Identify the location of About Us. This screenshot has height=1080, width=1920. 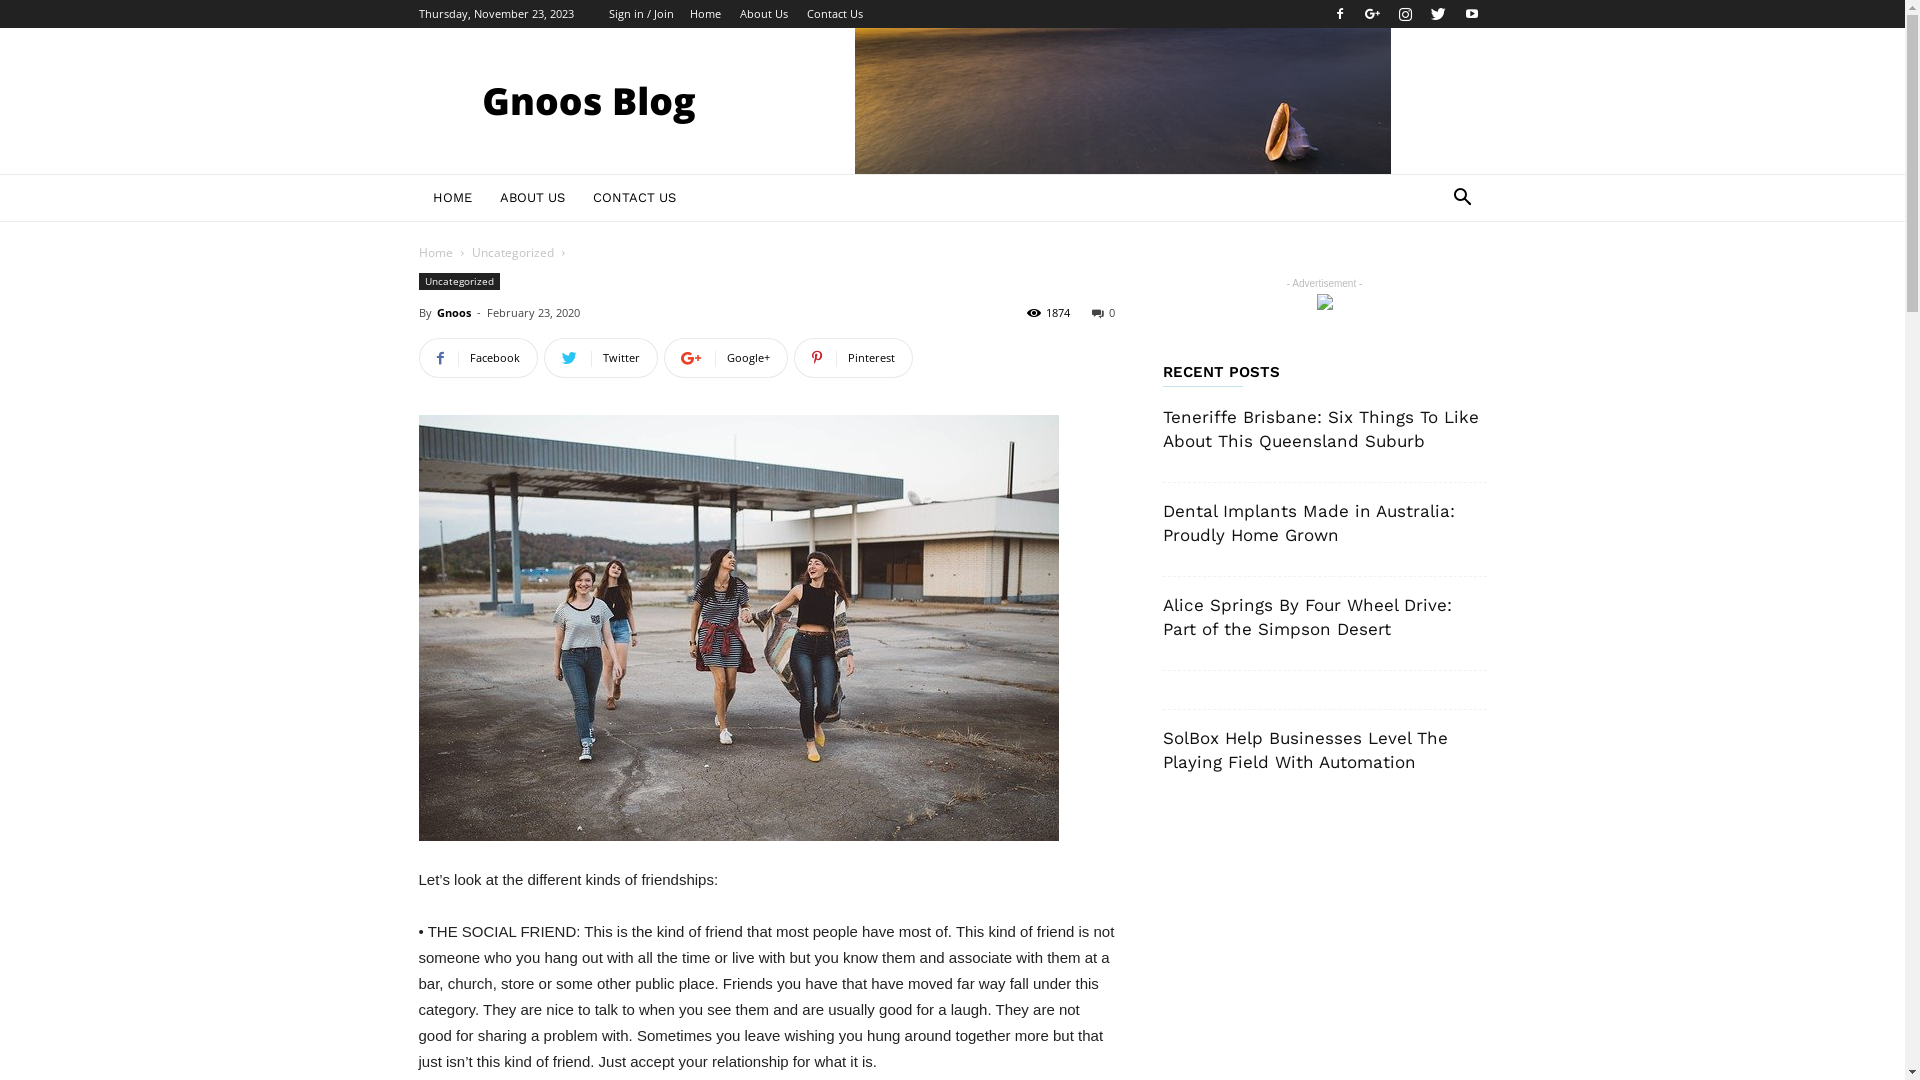
(764, 14).